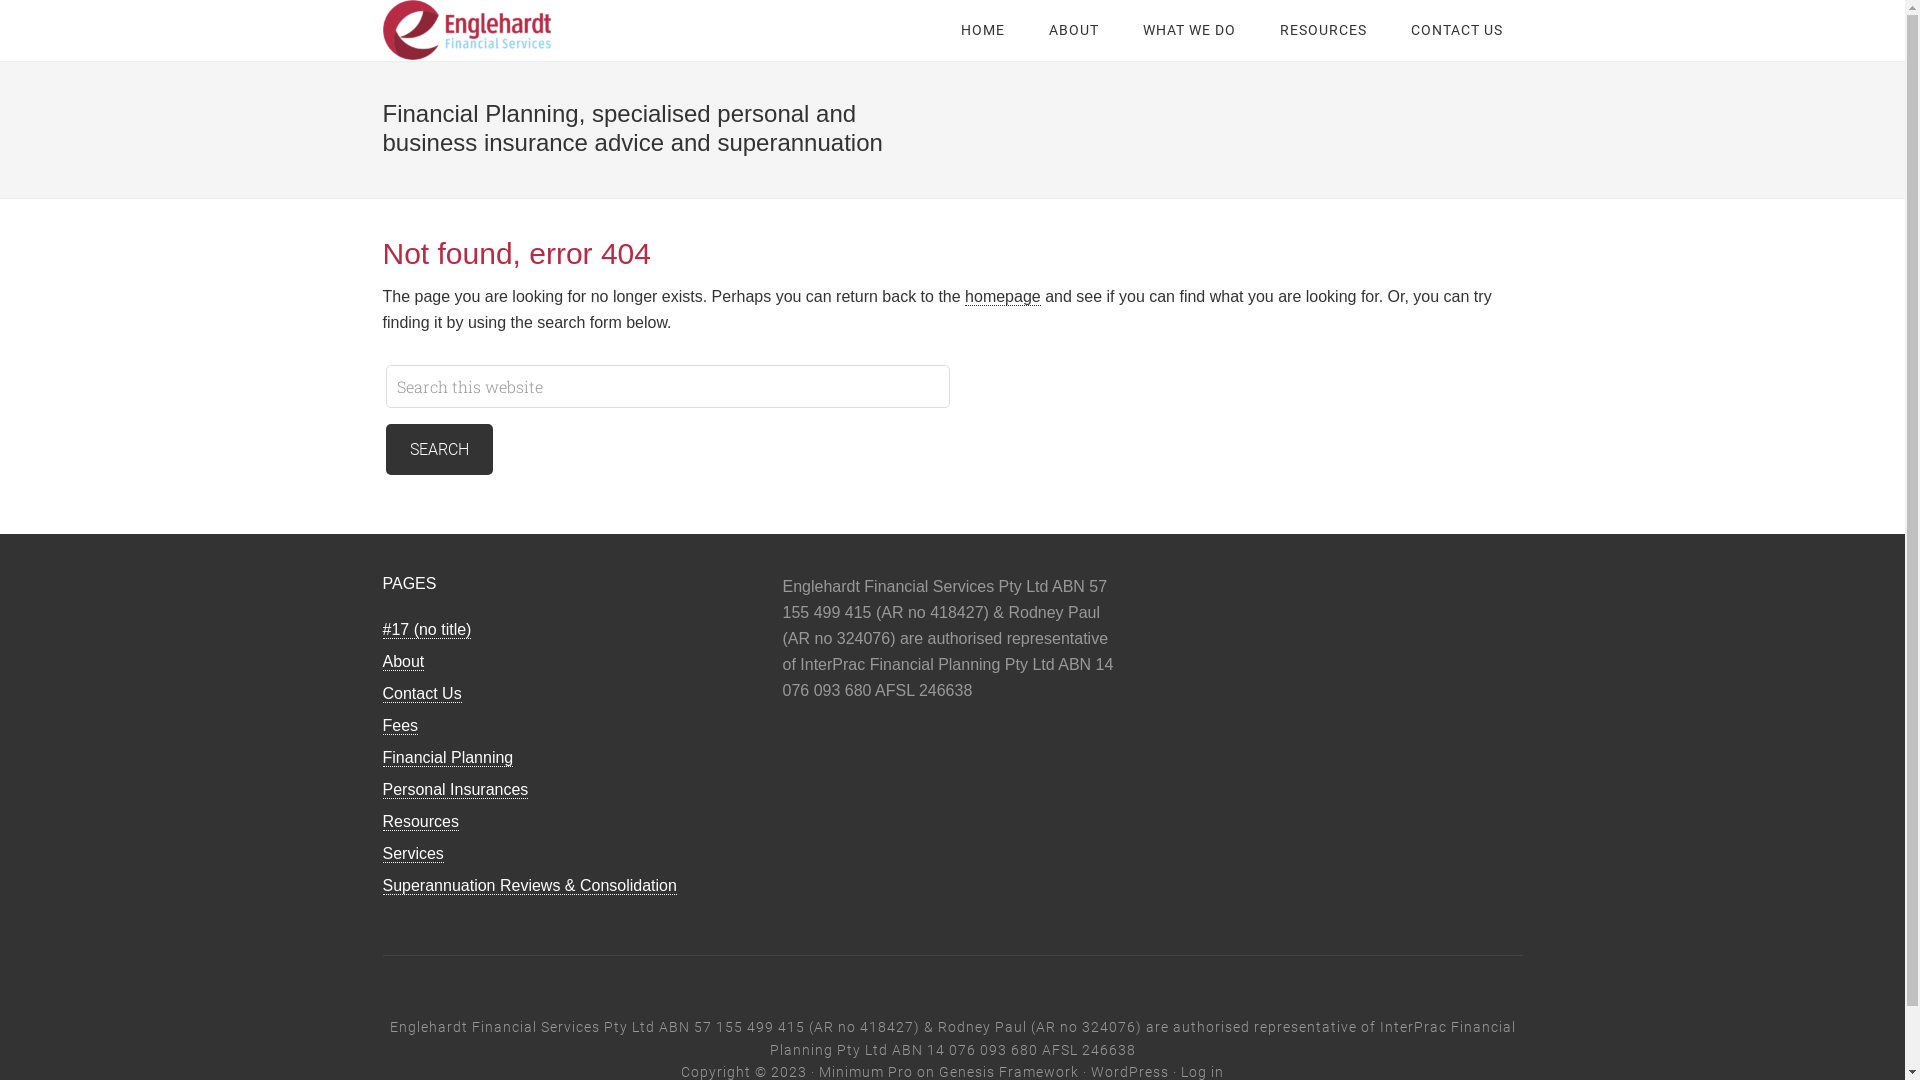 This screenshot has height=1080, width=1920. Describe the element at coordinates (1324, 30) in the screenshot. I see `RESOURCES` at that location.